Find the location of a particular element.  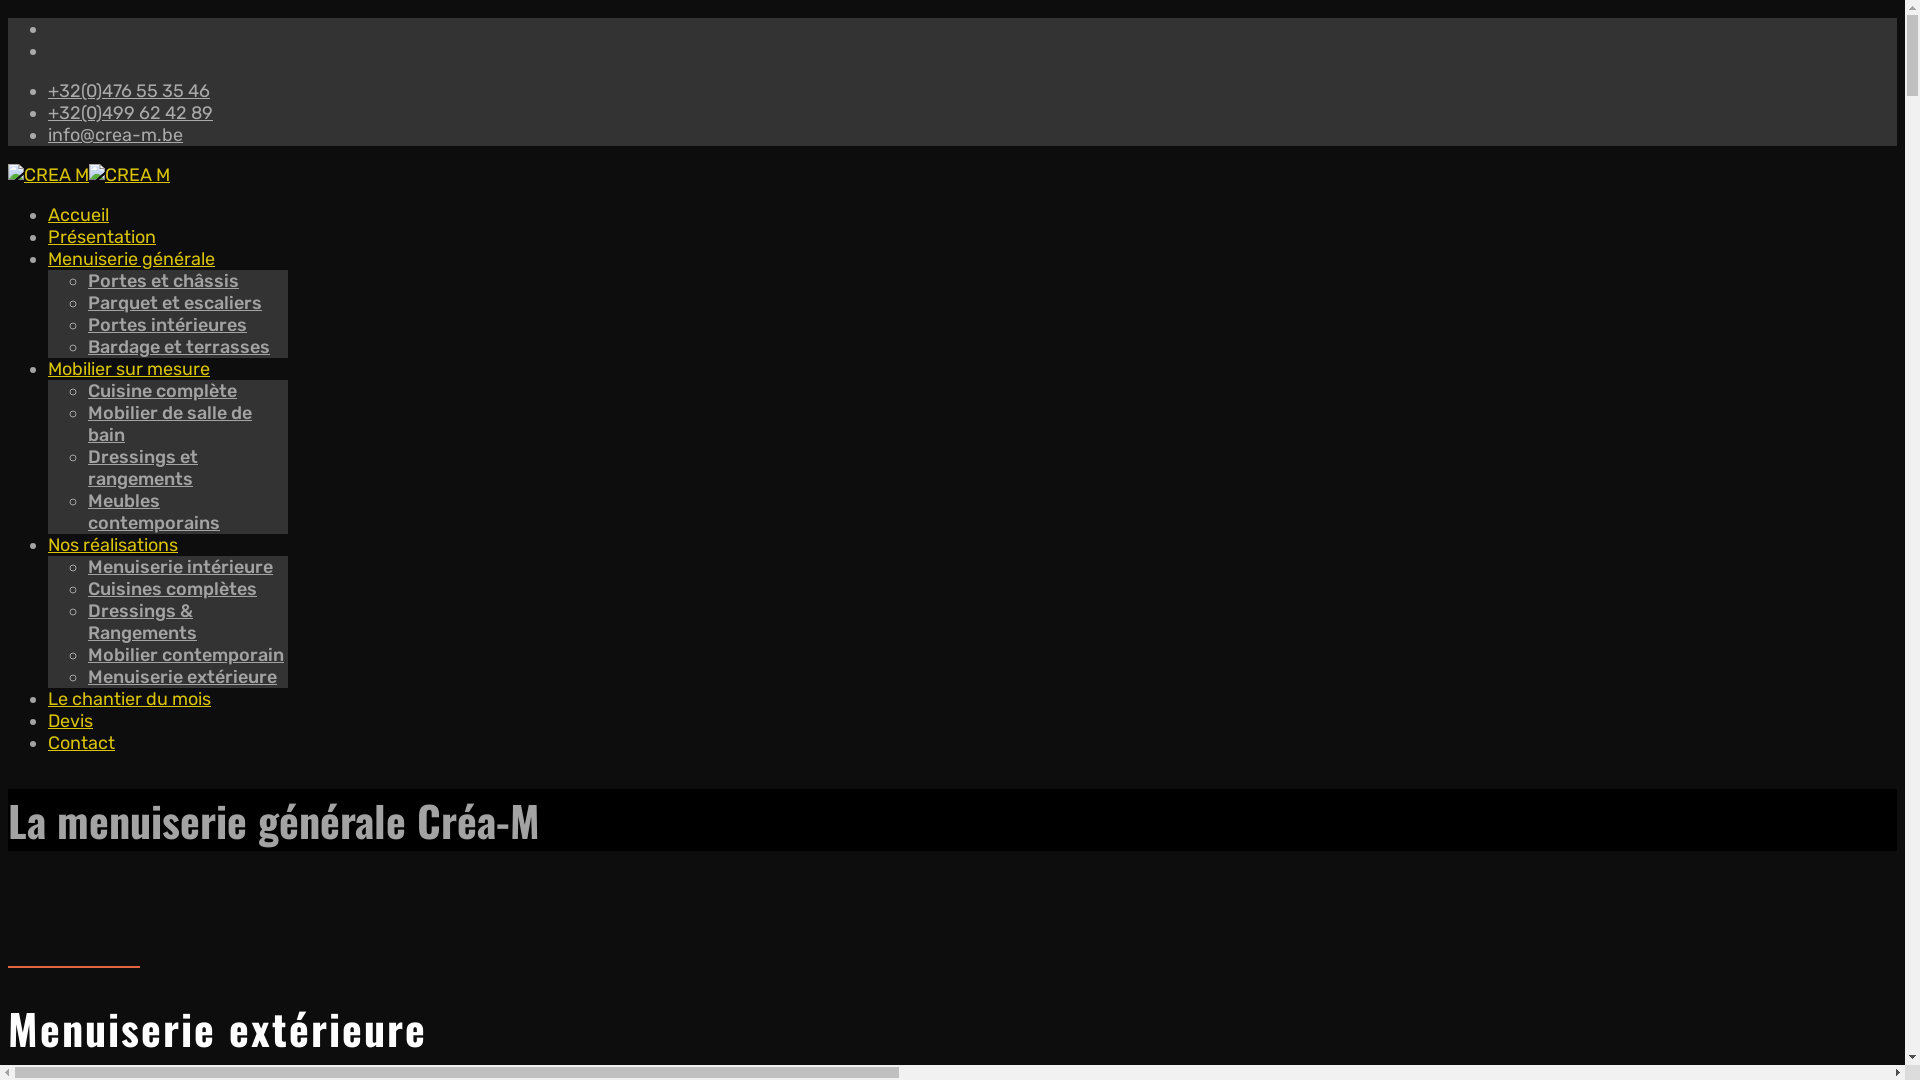

+32(0)499 62 42 89 is located at coordinates (130, 113).